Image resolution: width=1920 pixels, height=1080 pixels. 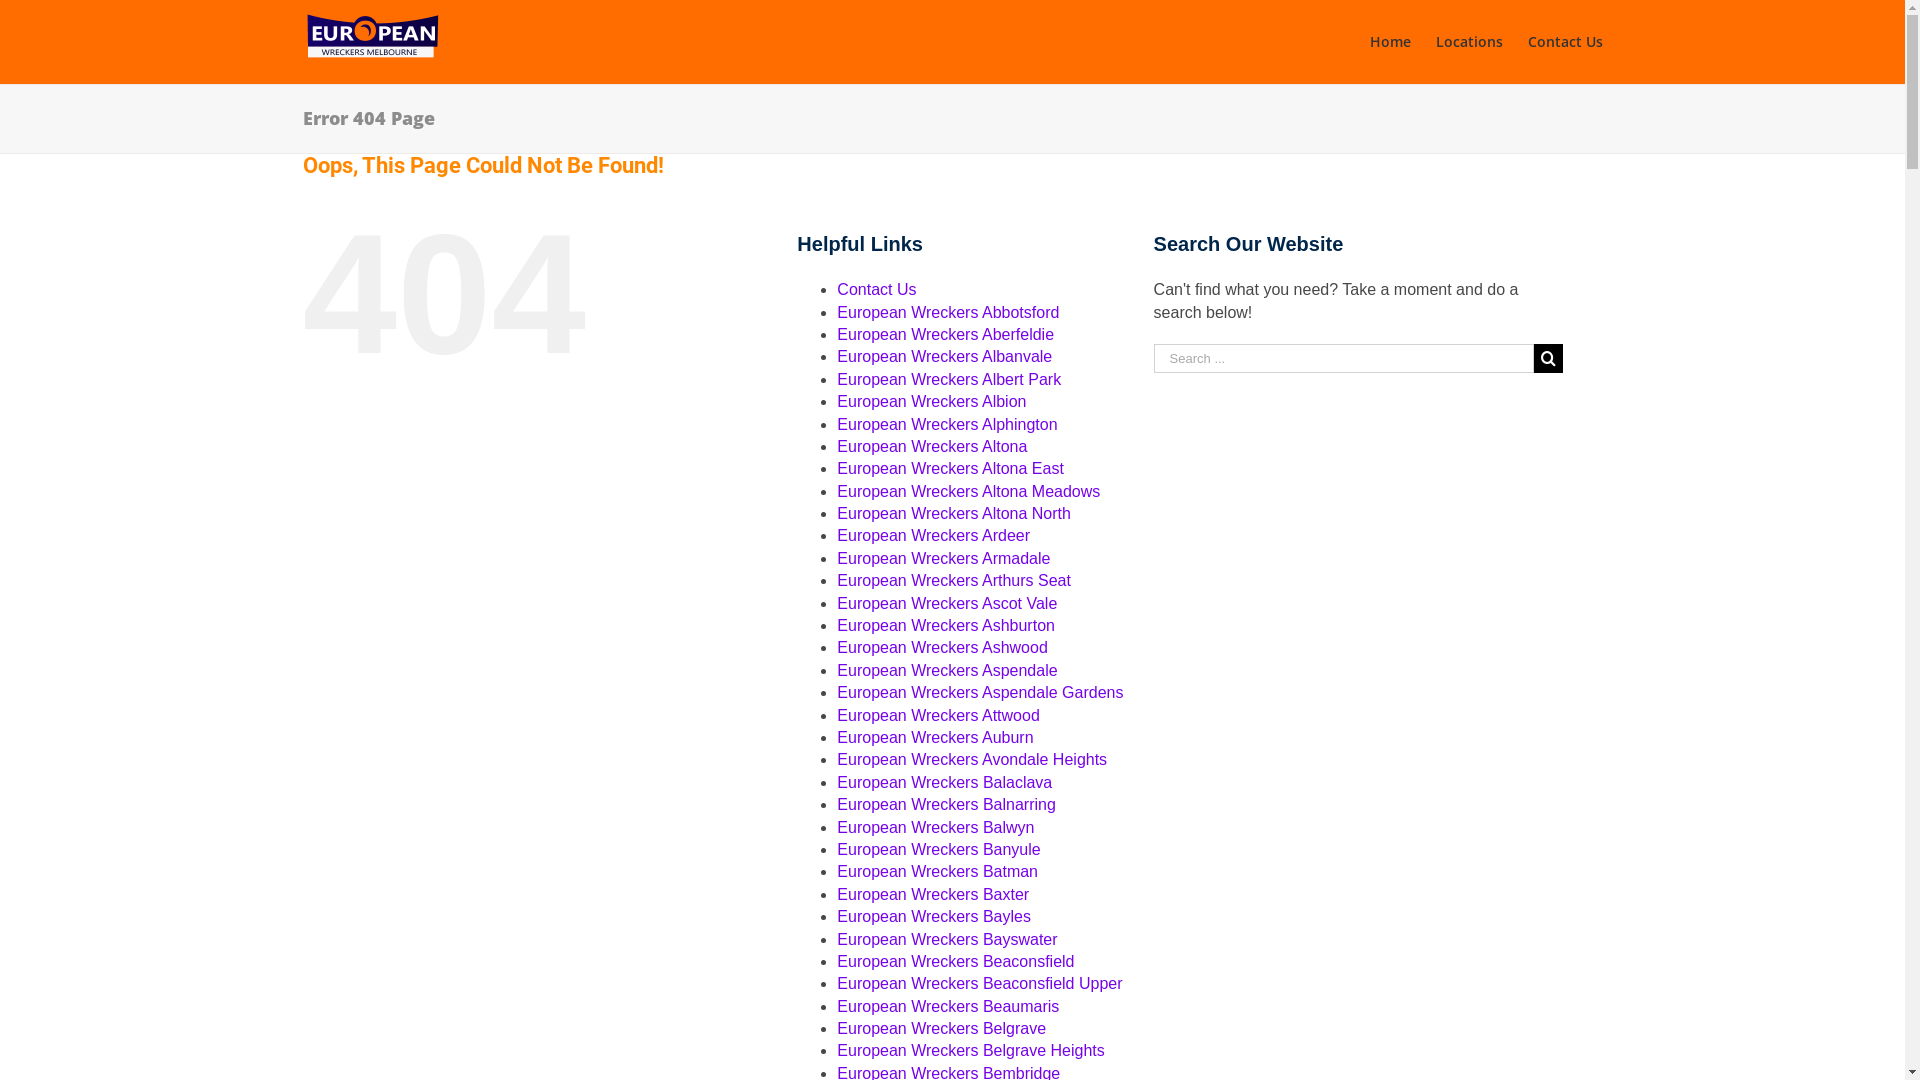 What do you see at coordinates (947, 604) in the screenshot?
I see `European Wreckers Ascot Vale` at bounding box center [947, 604].